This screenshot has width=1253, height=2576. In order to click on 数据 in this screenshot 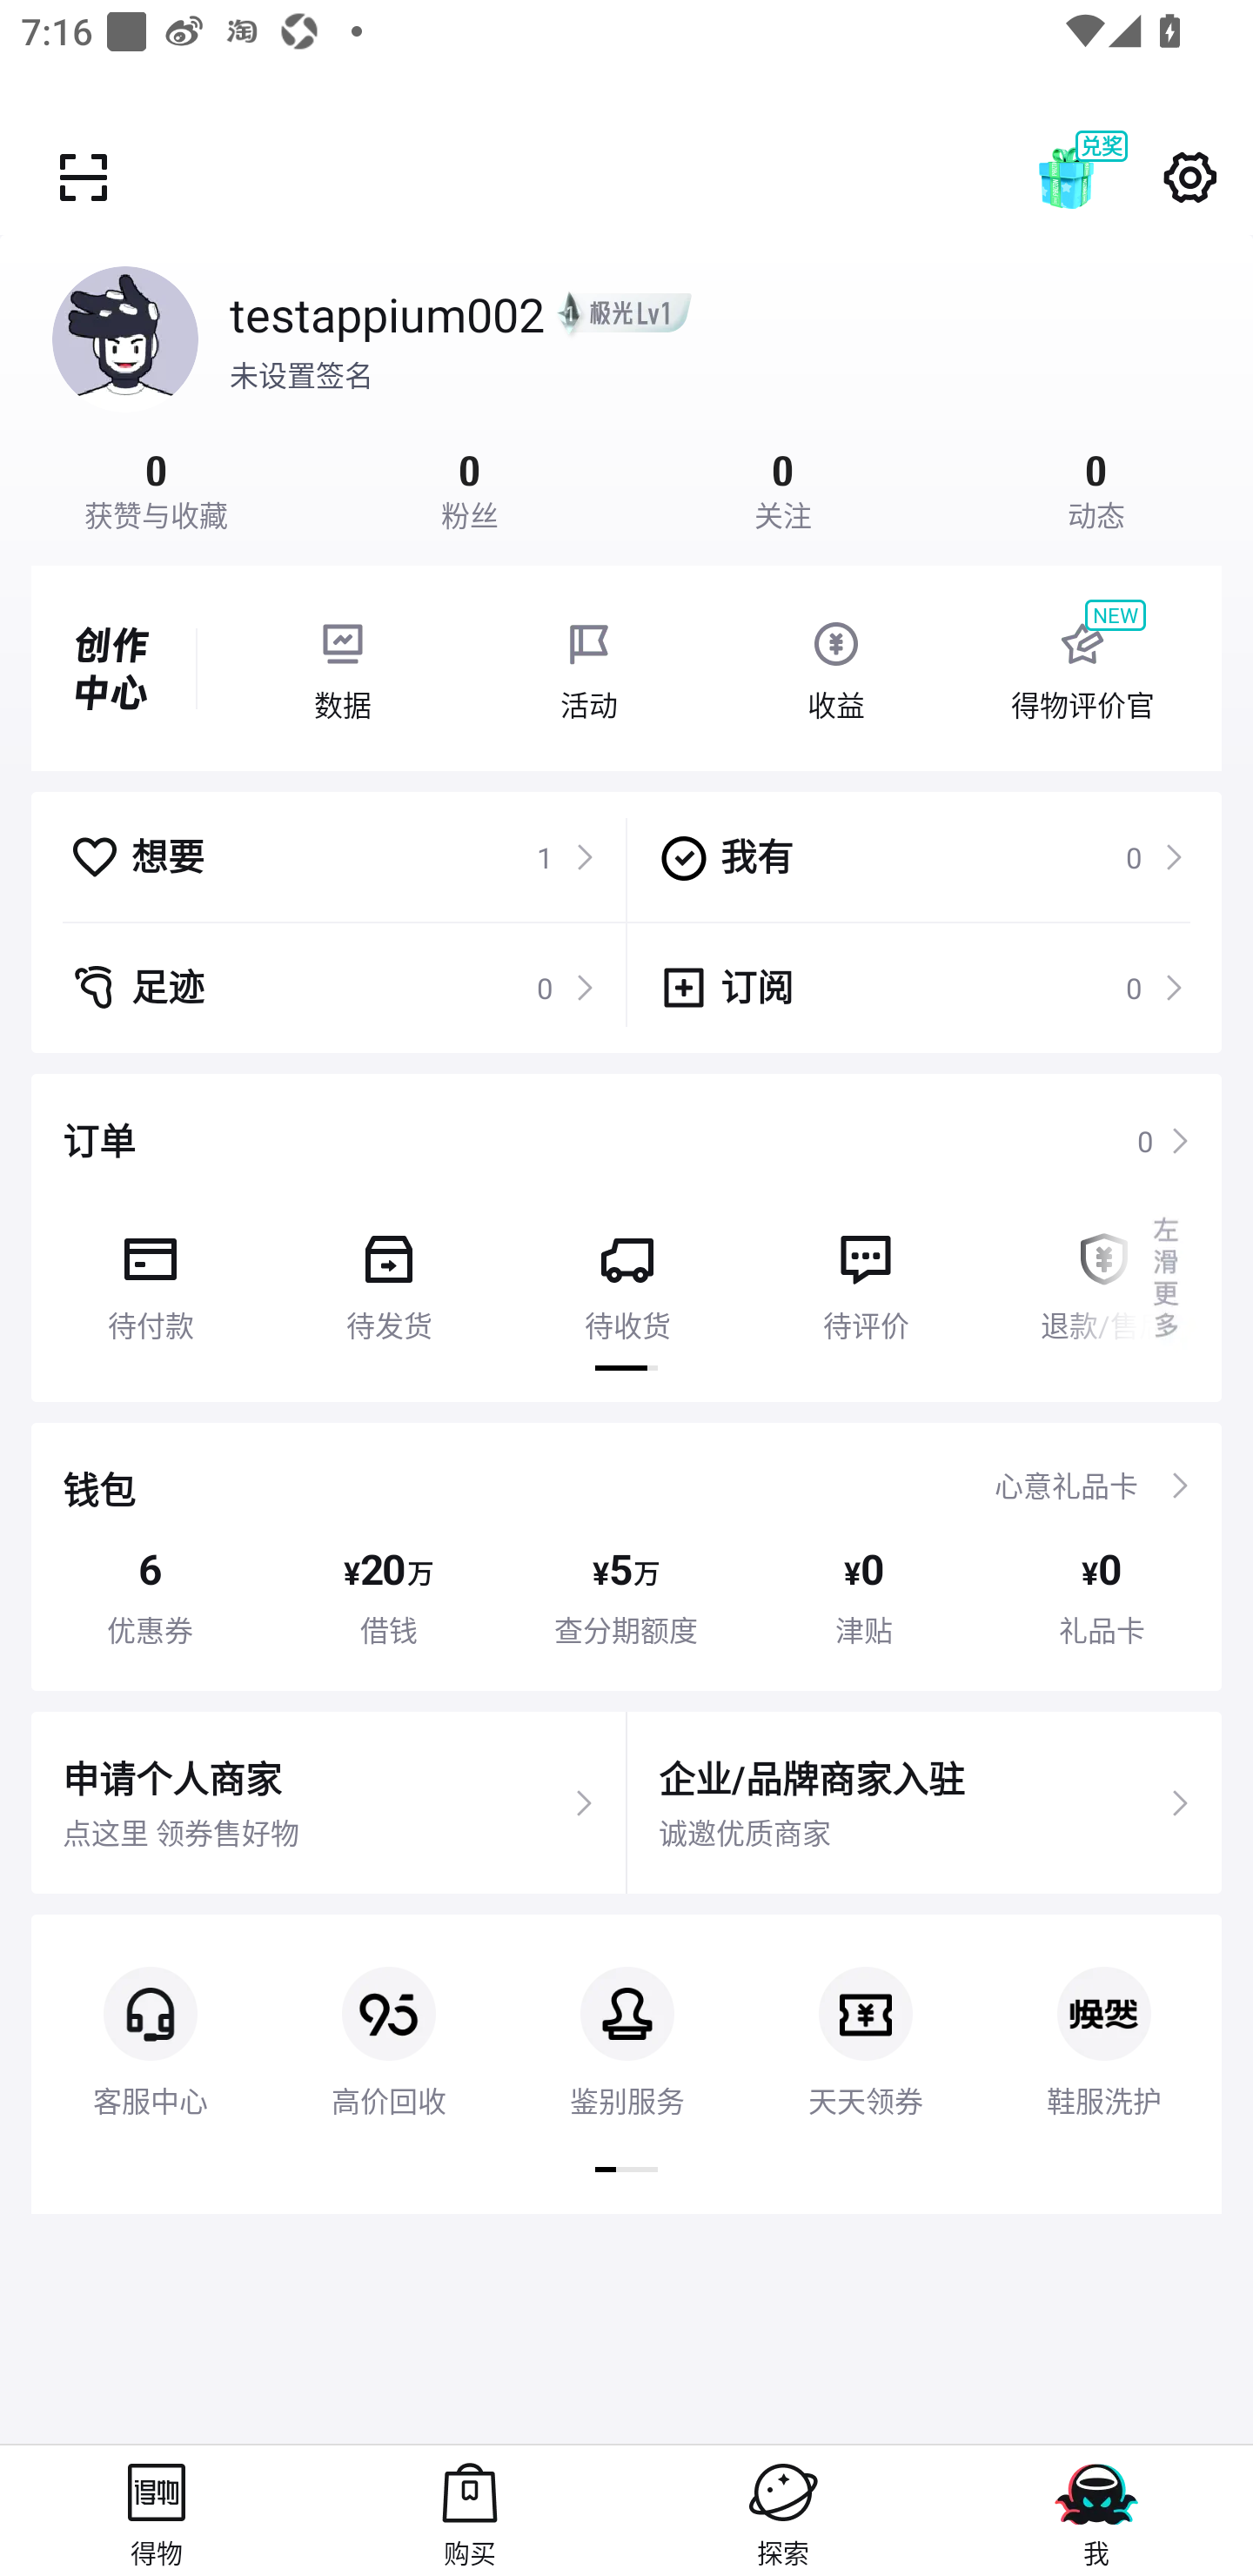, I will do `click(342, 668)`.